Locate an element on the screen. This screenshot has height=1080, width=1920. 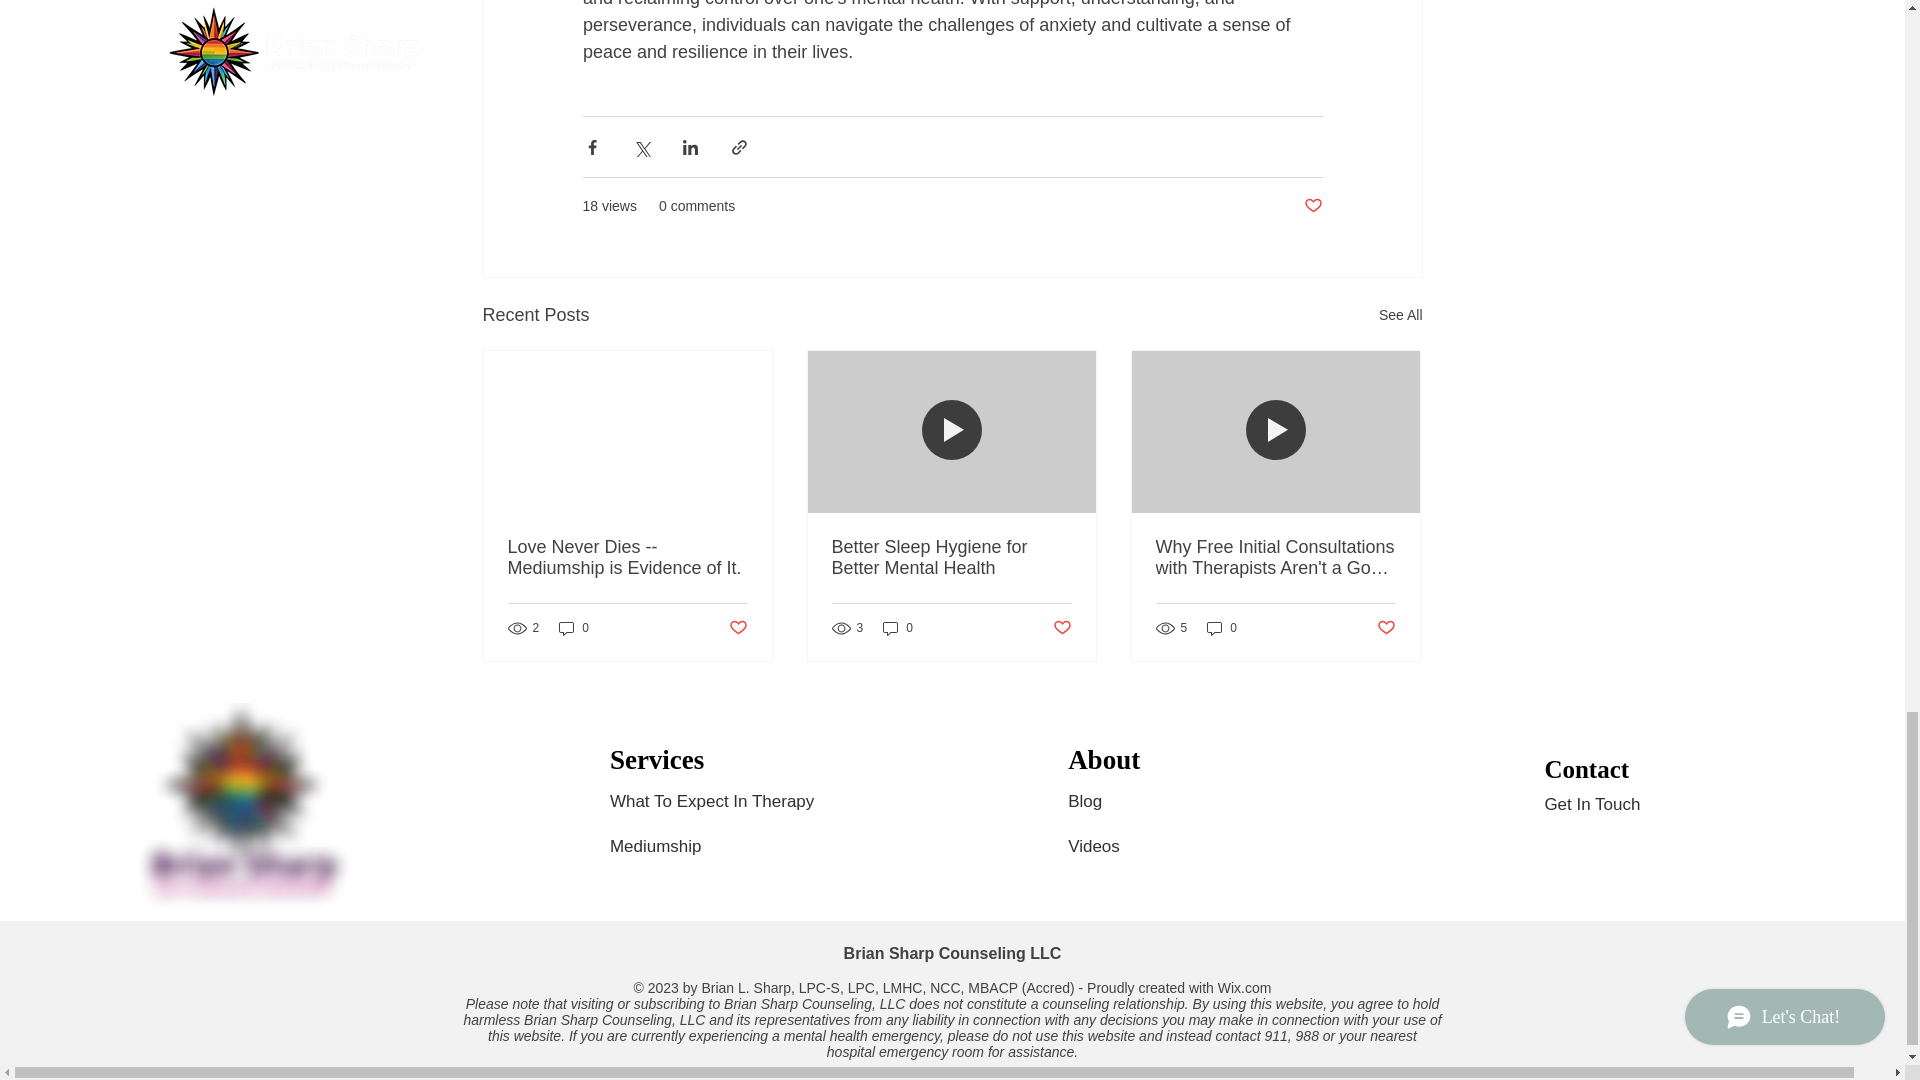
See All is located at coordinates (1400, 316).